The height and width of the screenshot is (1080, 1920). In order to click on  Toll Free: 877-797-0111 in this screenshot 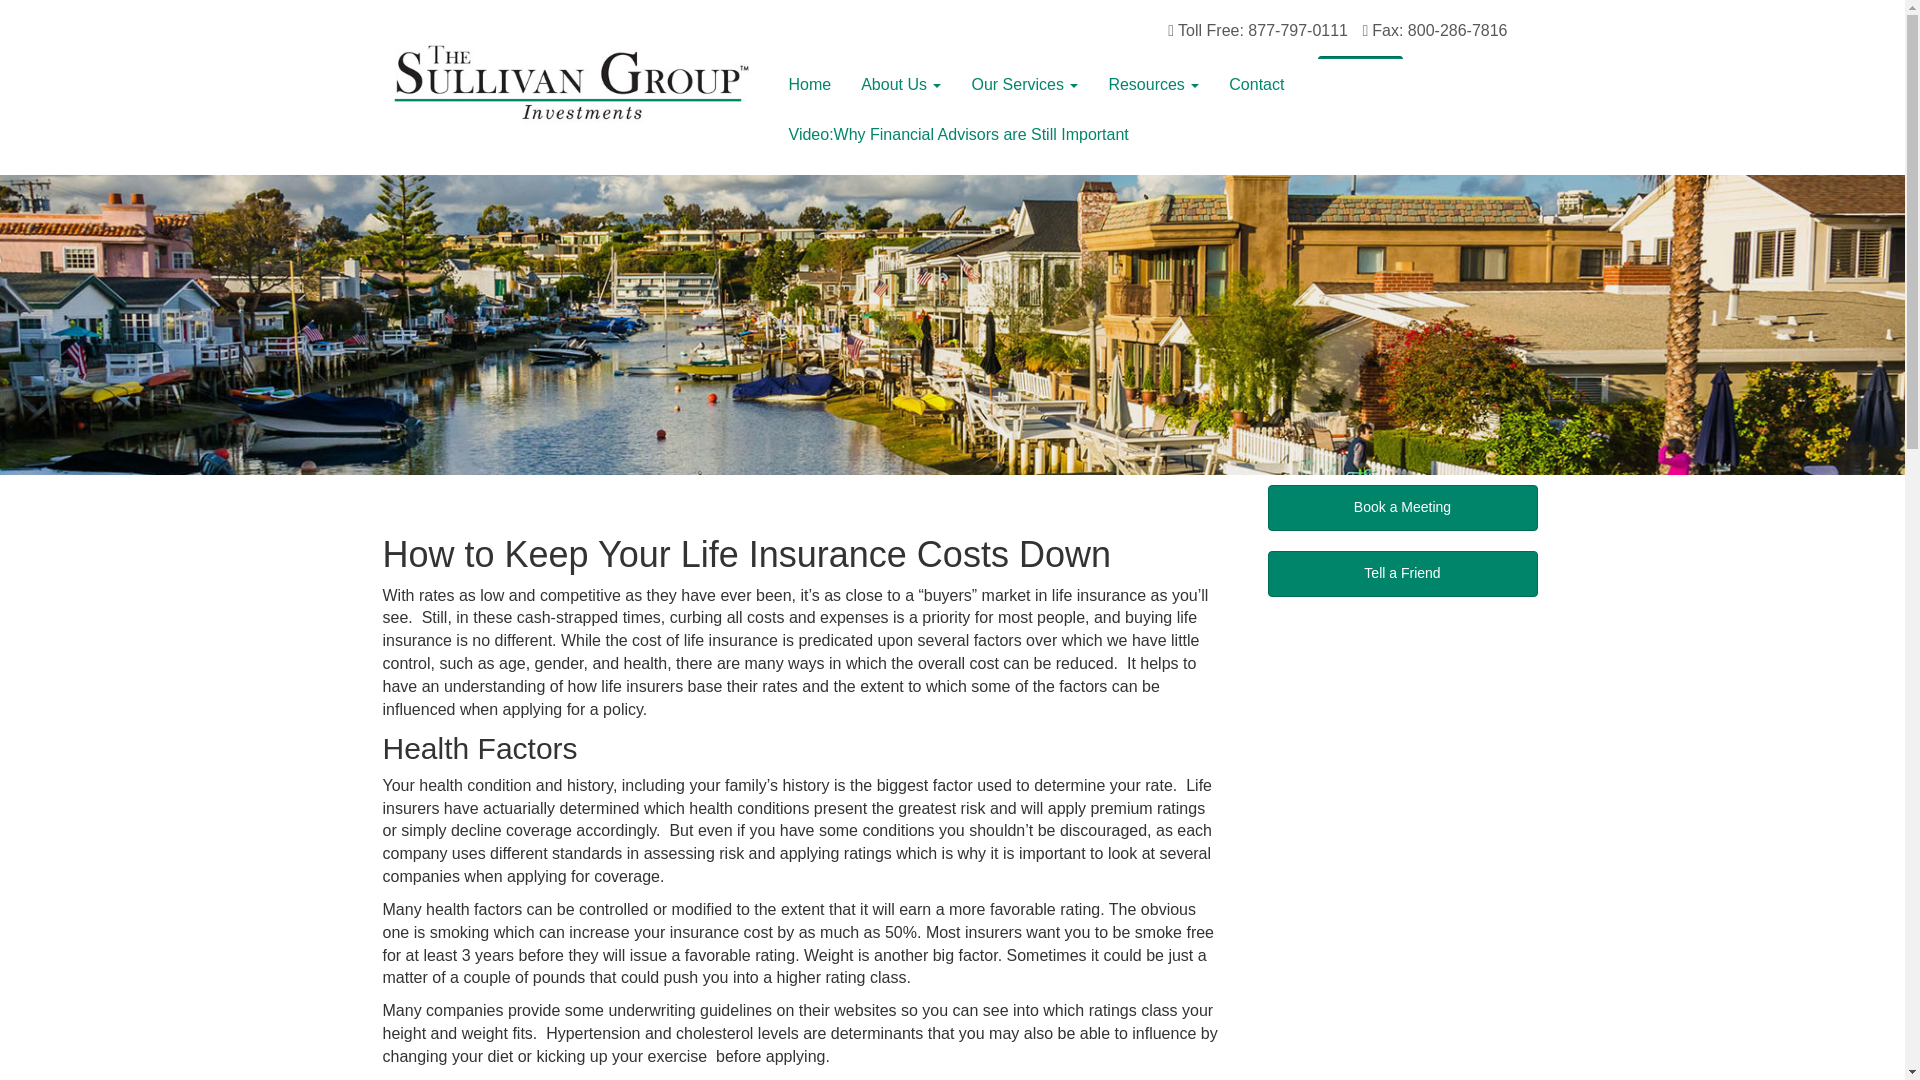, I will do `click(1257, 30)`.